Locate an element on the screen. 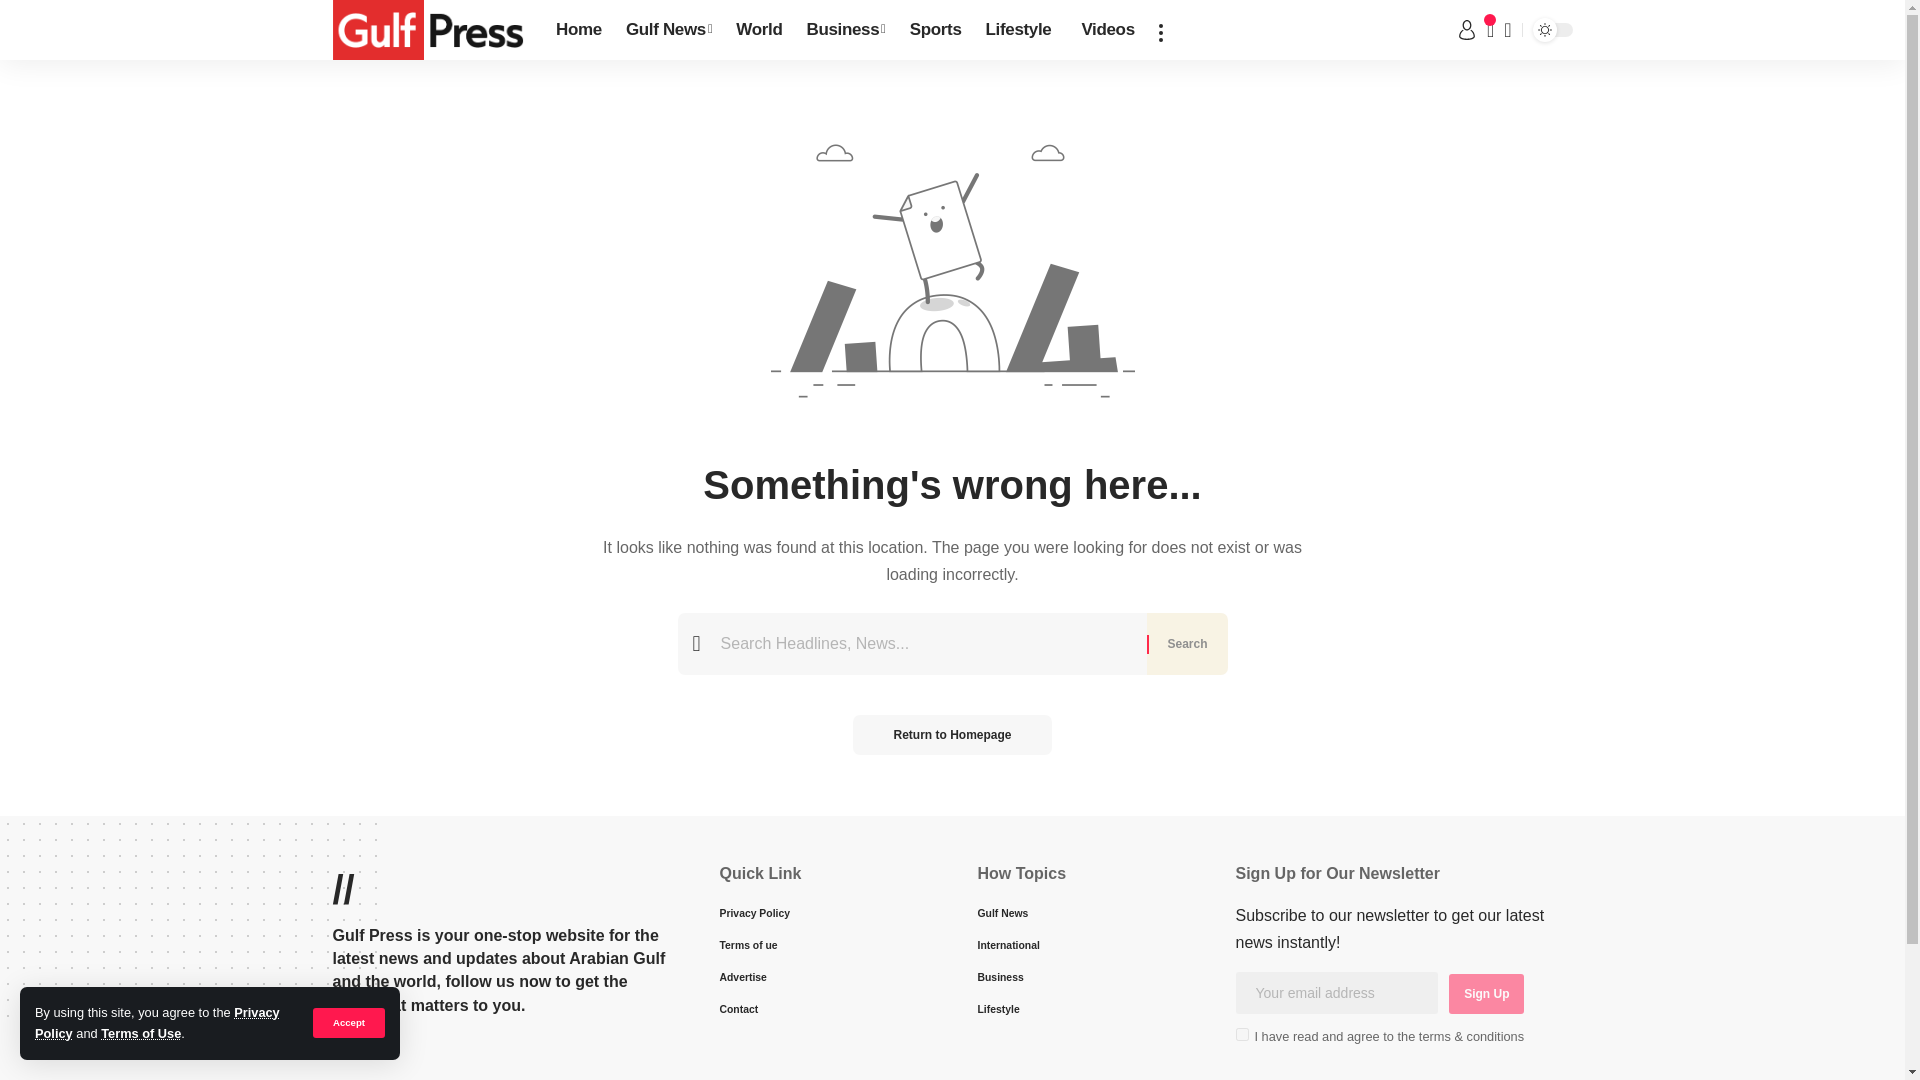  Lifestyle is located at coordinates (1018, 30).